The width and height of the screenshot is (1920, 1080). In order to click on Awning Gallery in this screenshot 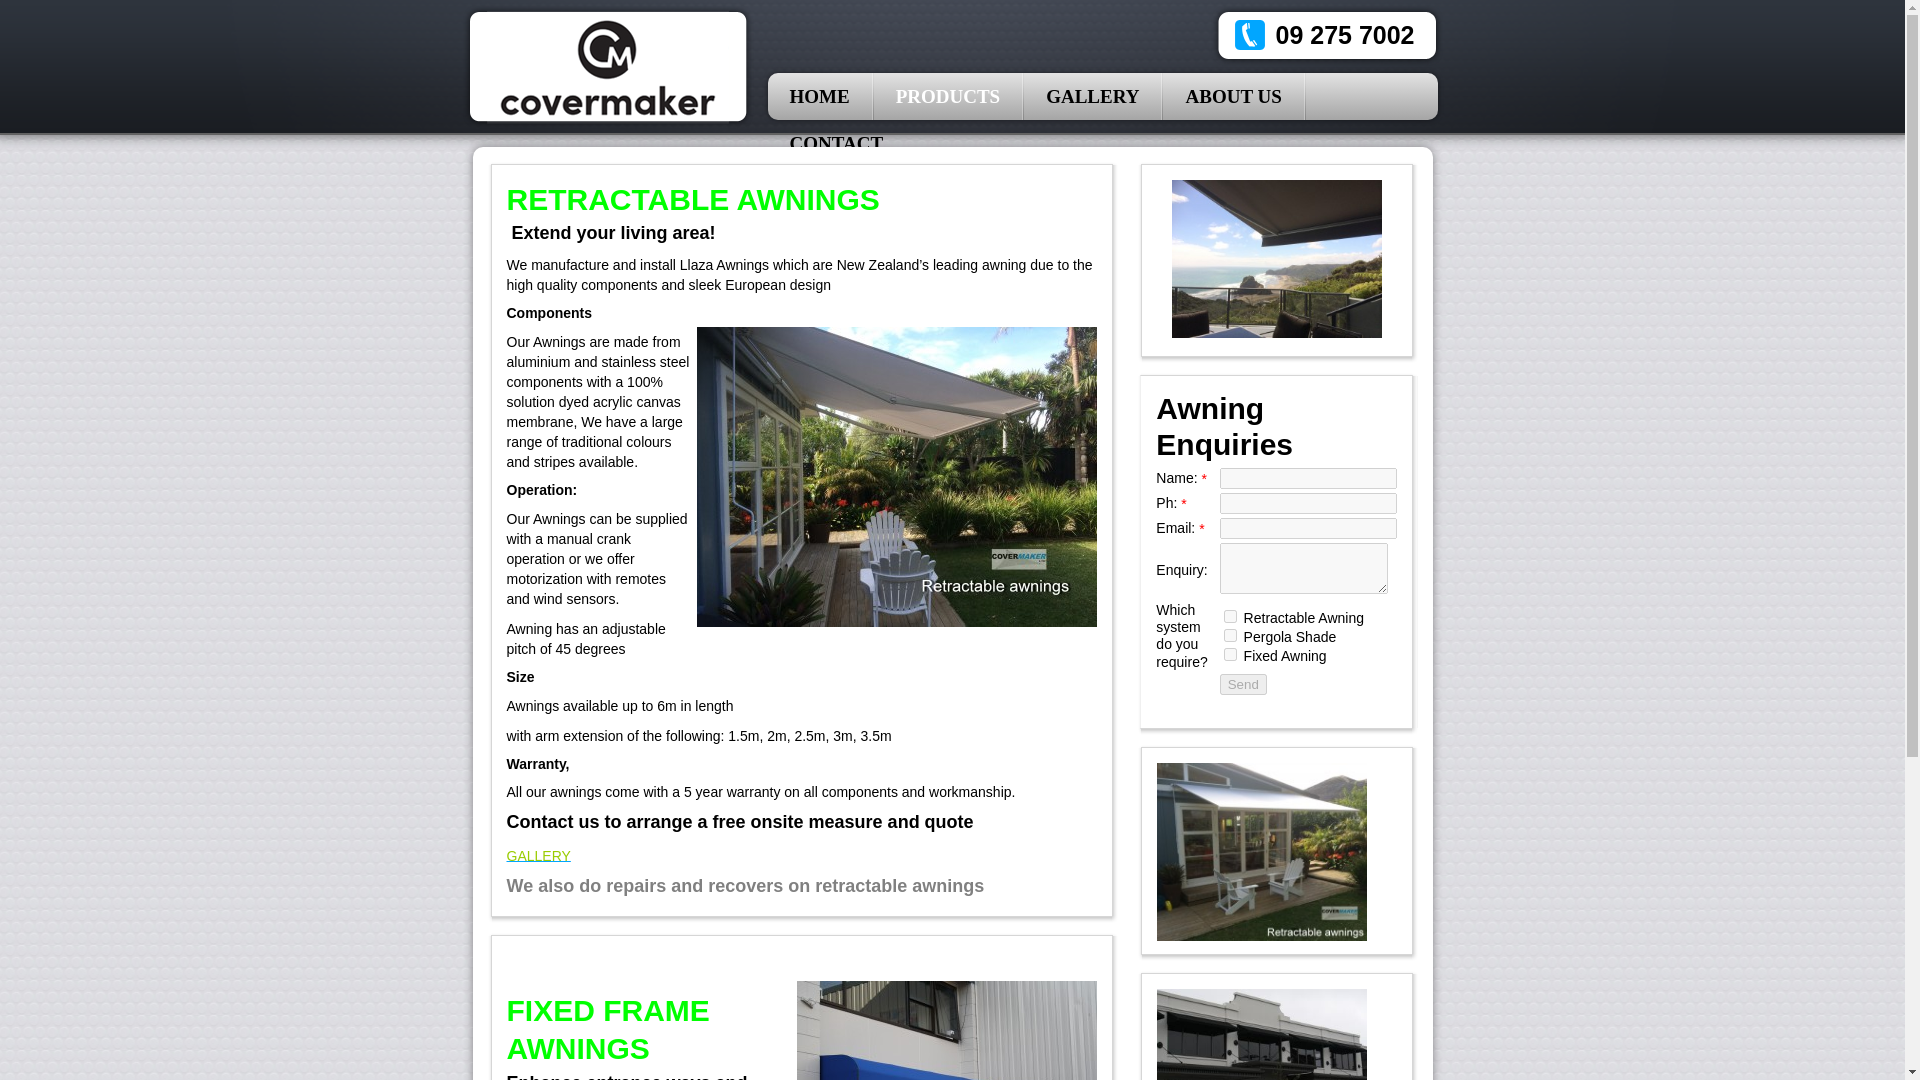, I will do `click(538, 854)`.